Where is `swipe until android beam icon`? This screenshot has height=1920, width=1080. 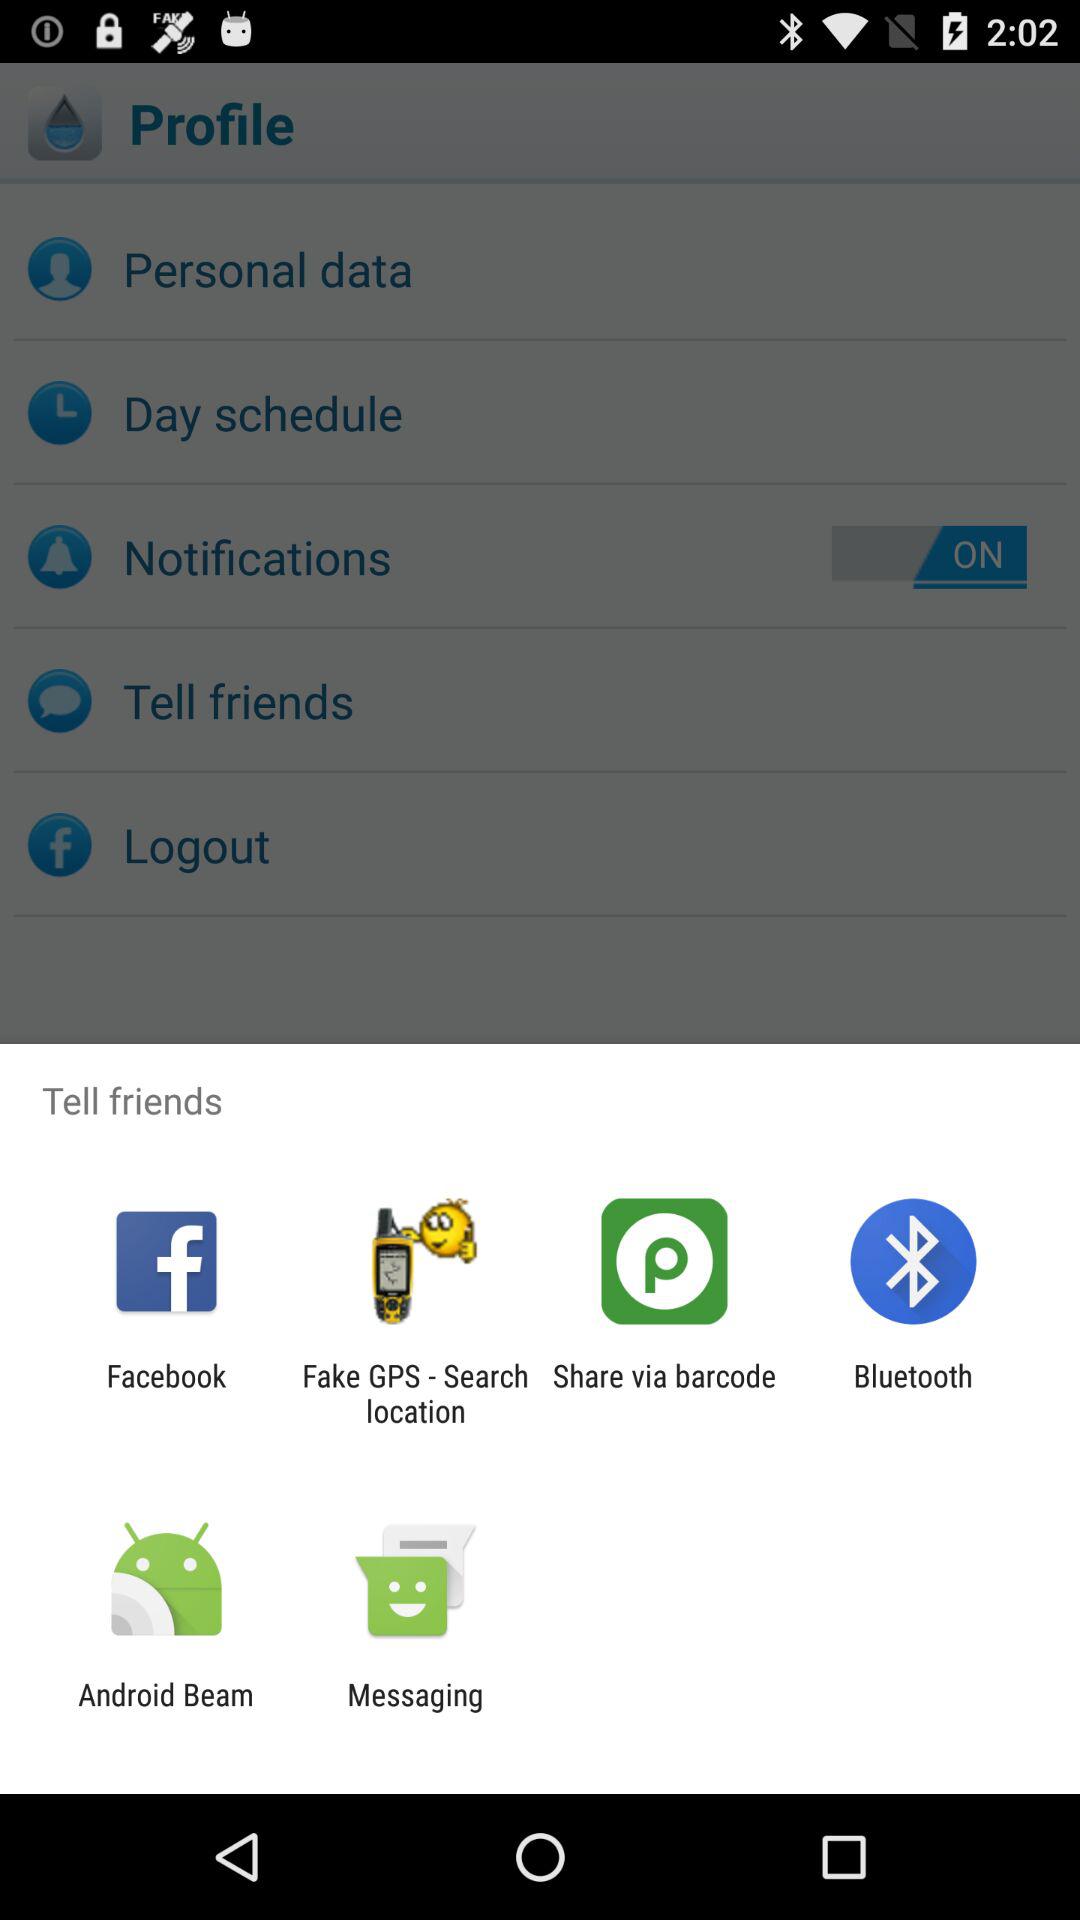
swipe until android beam icon is located at coordinates (166, 1712).